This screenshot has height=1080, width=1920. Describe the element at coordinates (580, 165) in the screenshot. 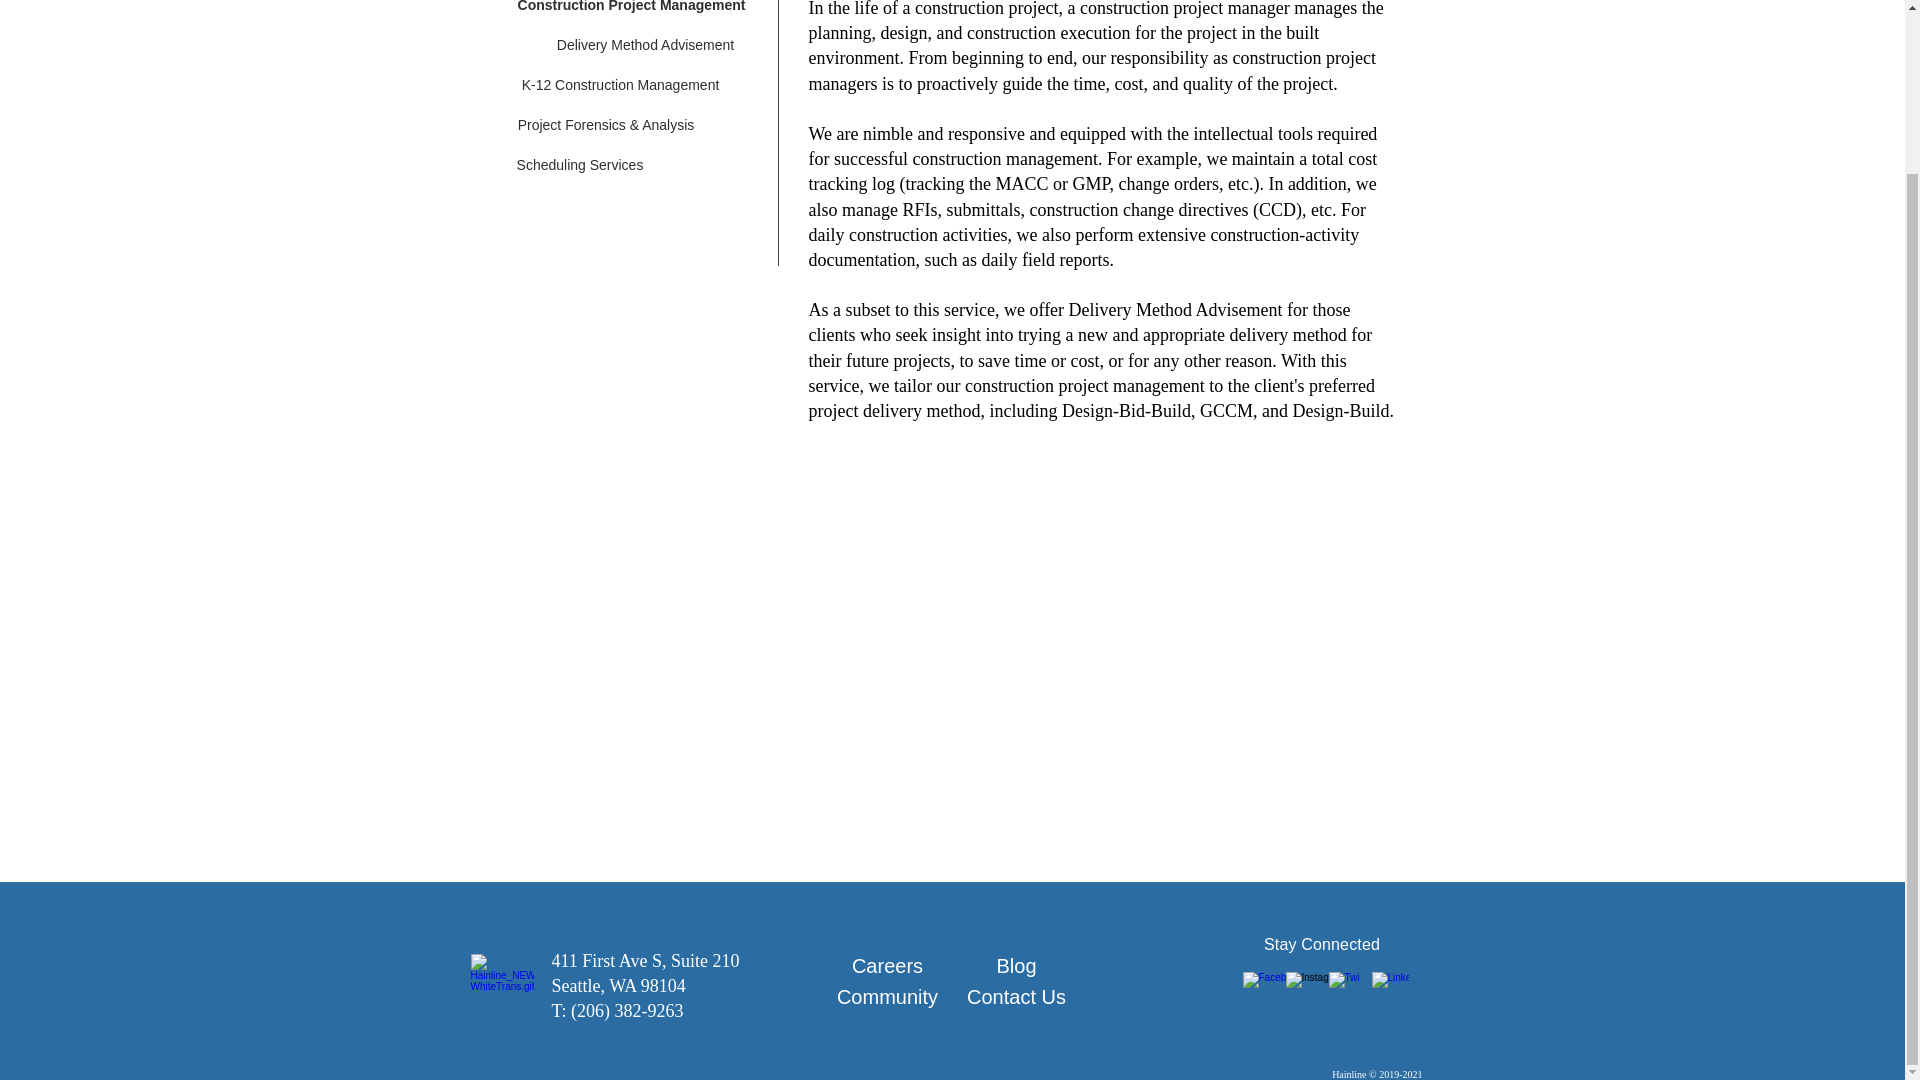

I see `Scheduling Services` at that location.